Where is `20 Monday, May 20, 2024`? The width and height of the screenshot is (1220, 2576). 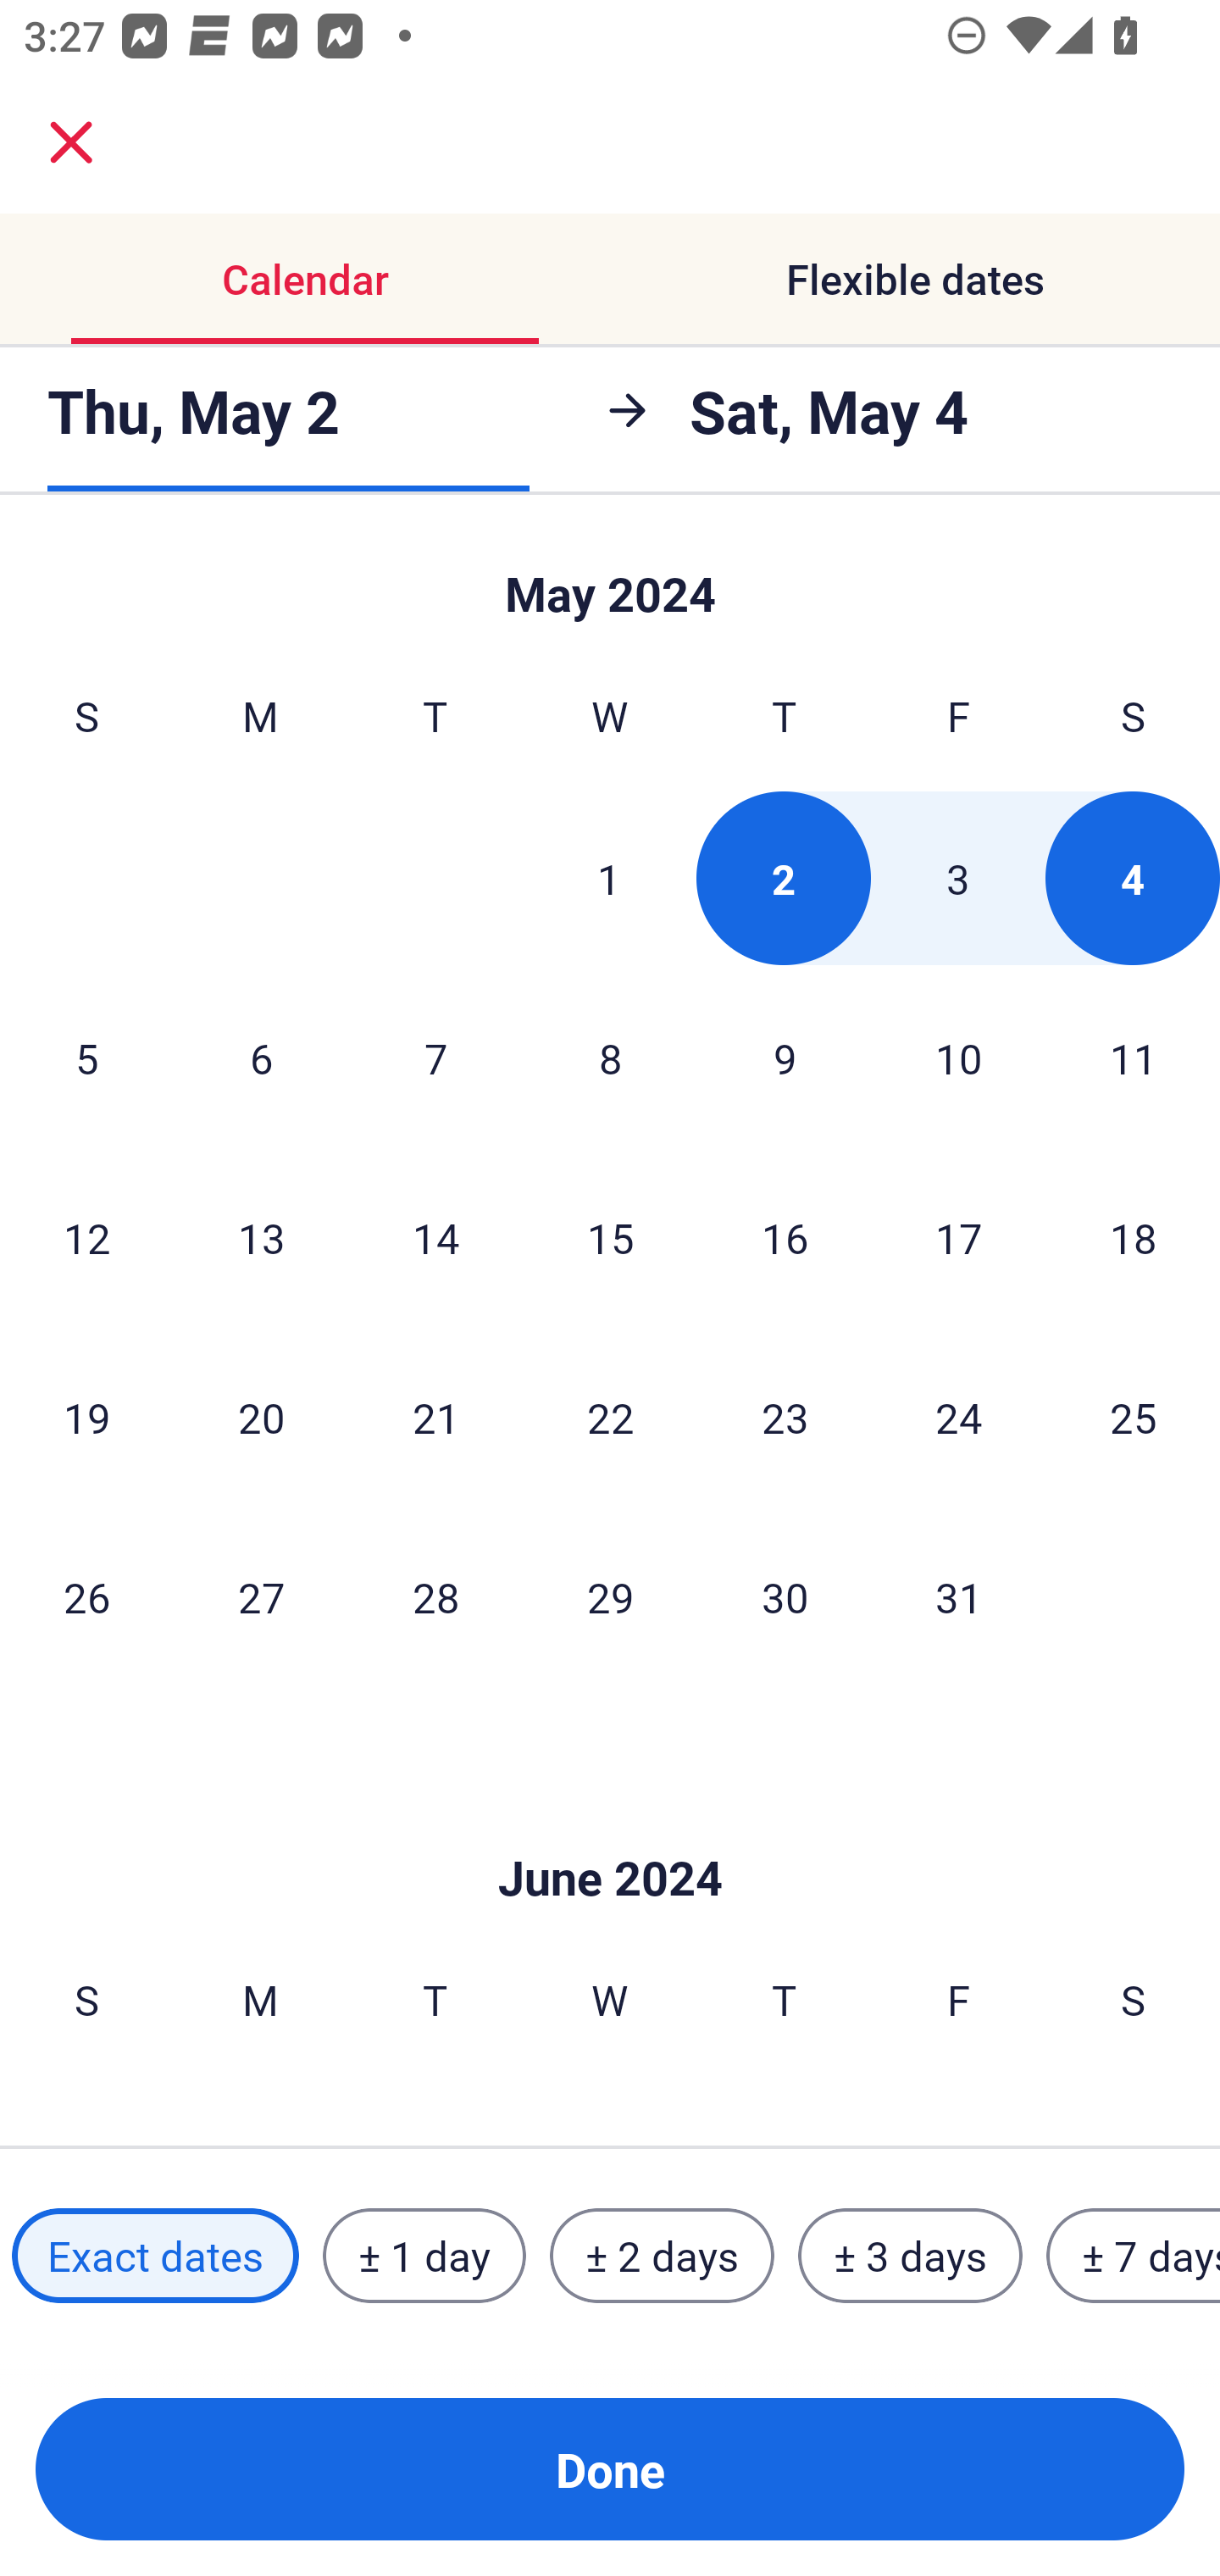 20 Monday, May 20, 2024 is located at coordinates (261, 1417).